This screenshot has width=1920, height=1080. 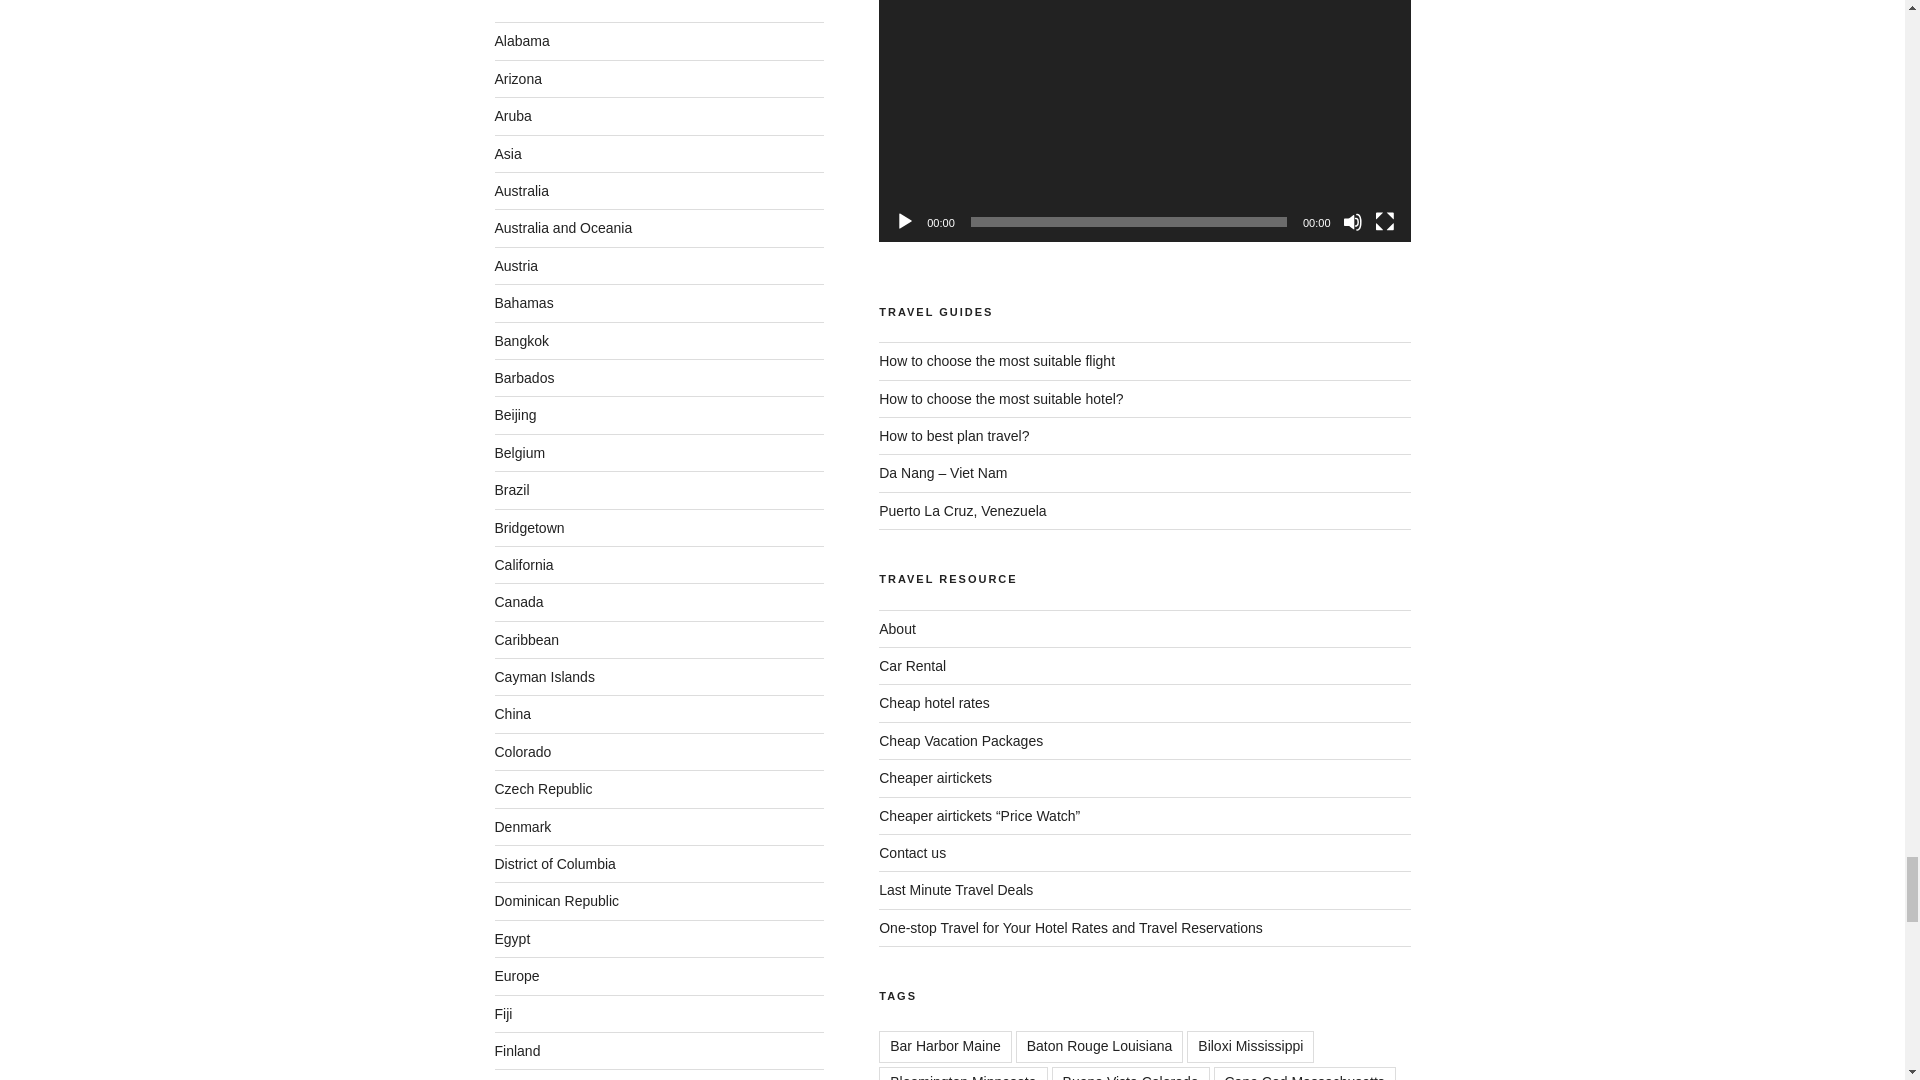 I want to click on Australia and Oceania, so click(x=562, y=228).